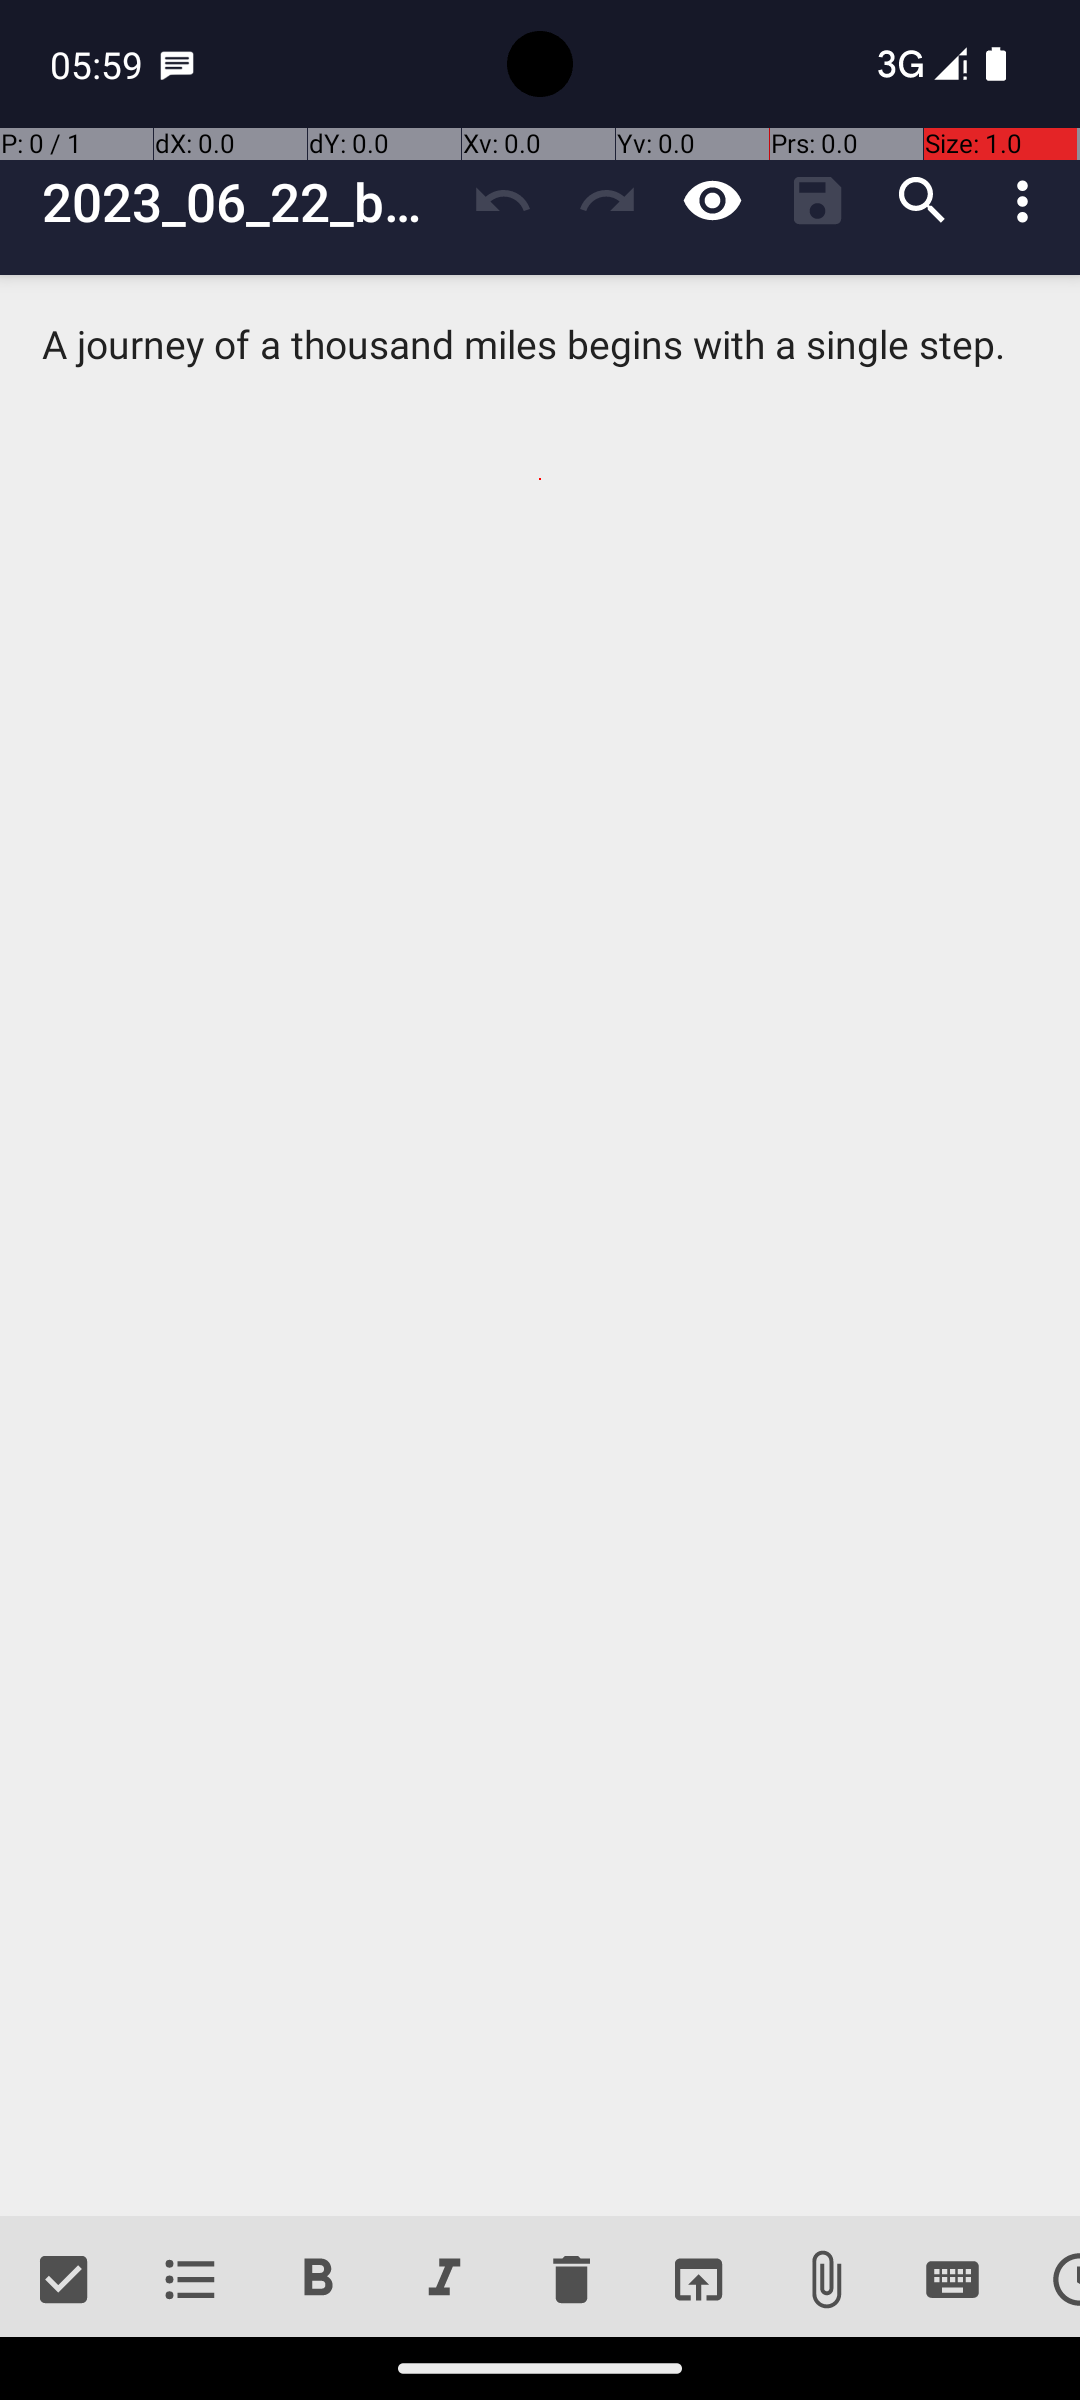 Image resolution: width=1080 pixels, height=2400 pixels. Describe the element at coordinates (246, 202) in the screenshot. I see `2023_06_22_busy_bear` at that location.